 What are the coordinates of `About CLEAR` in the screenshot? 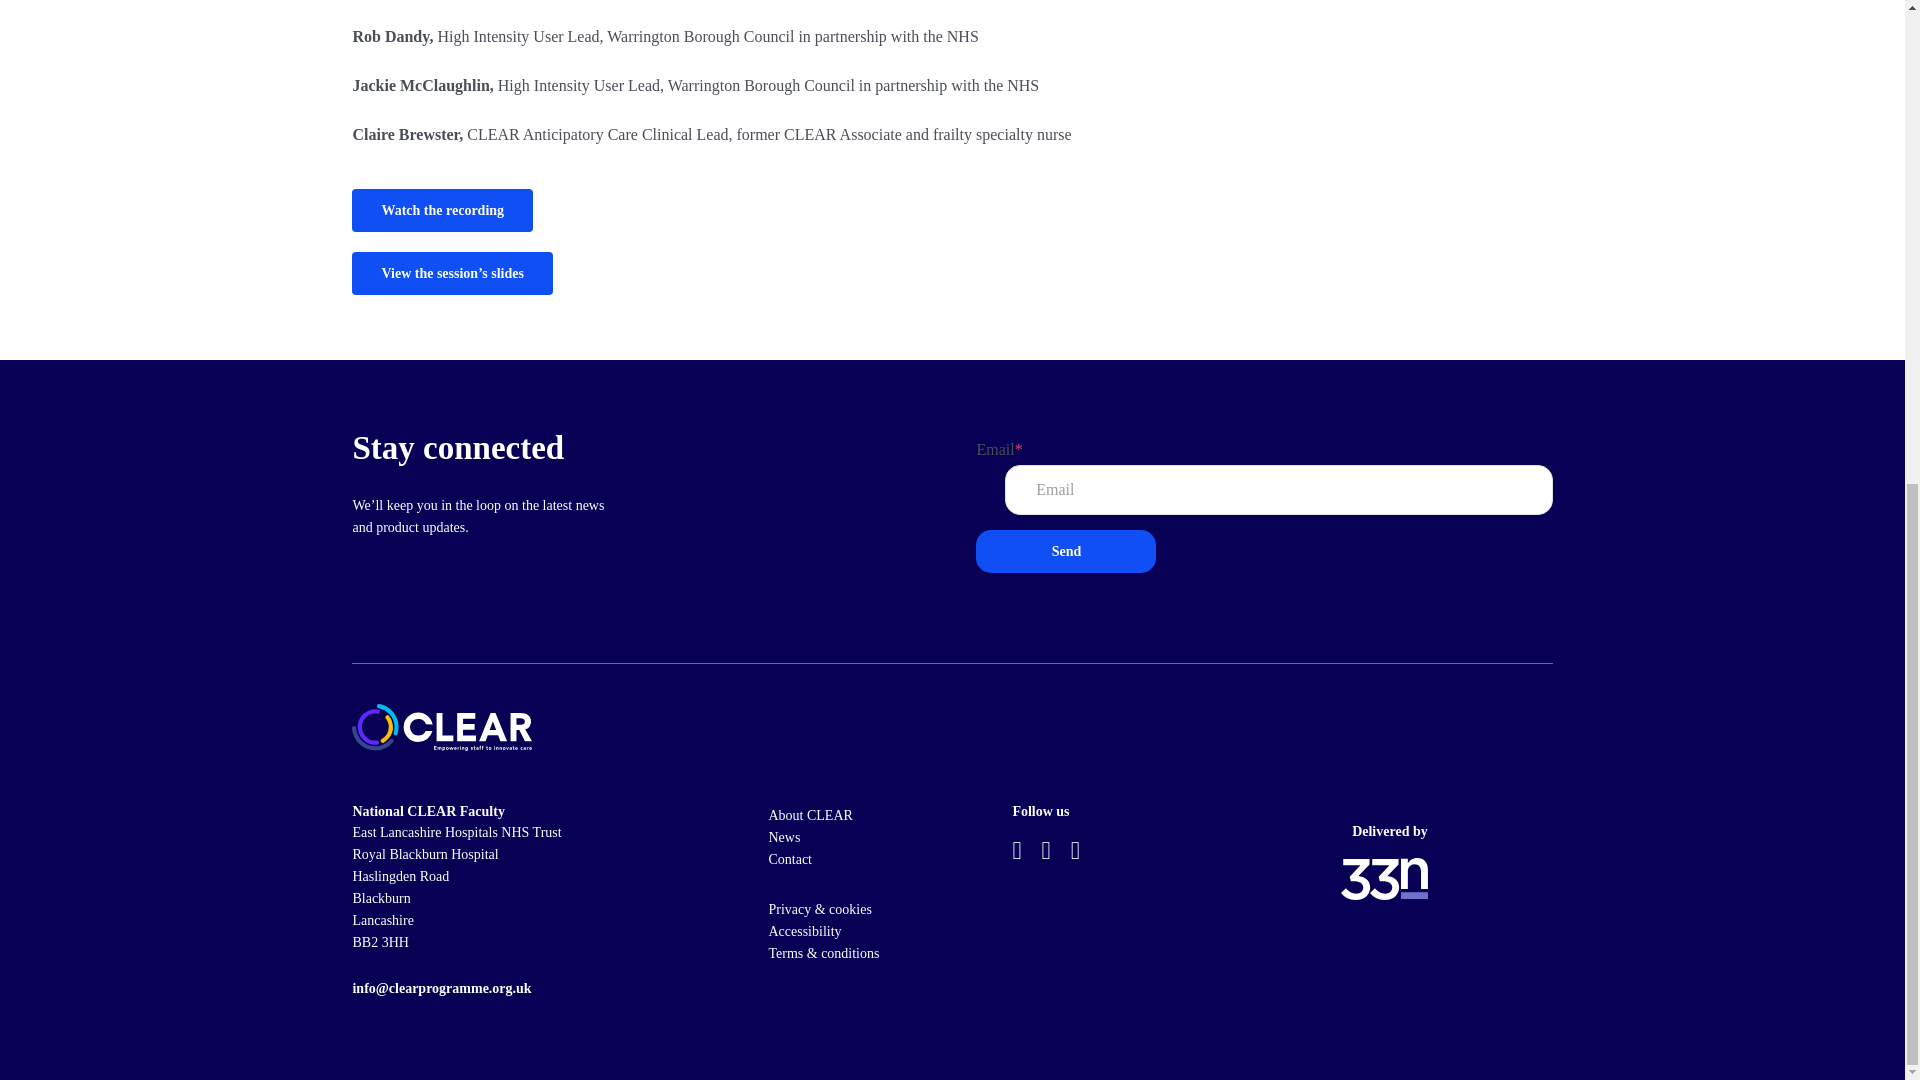 It's located at (810, 814).